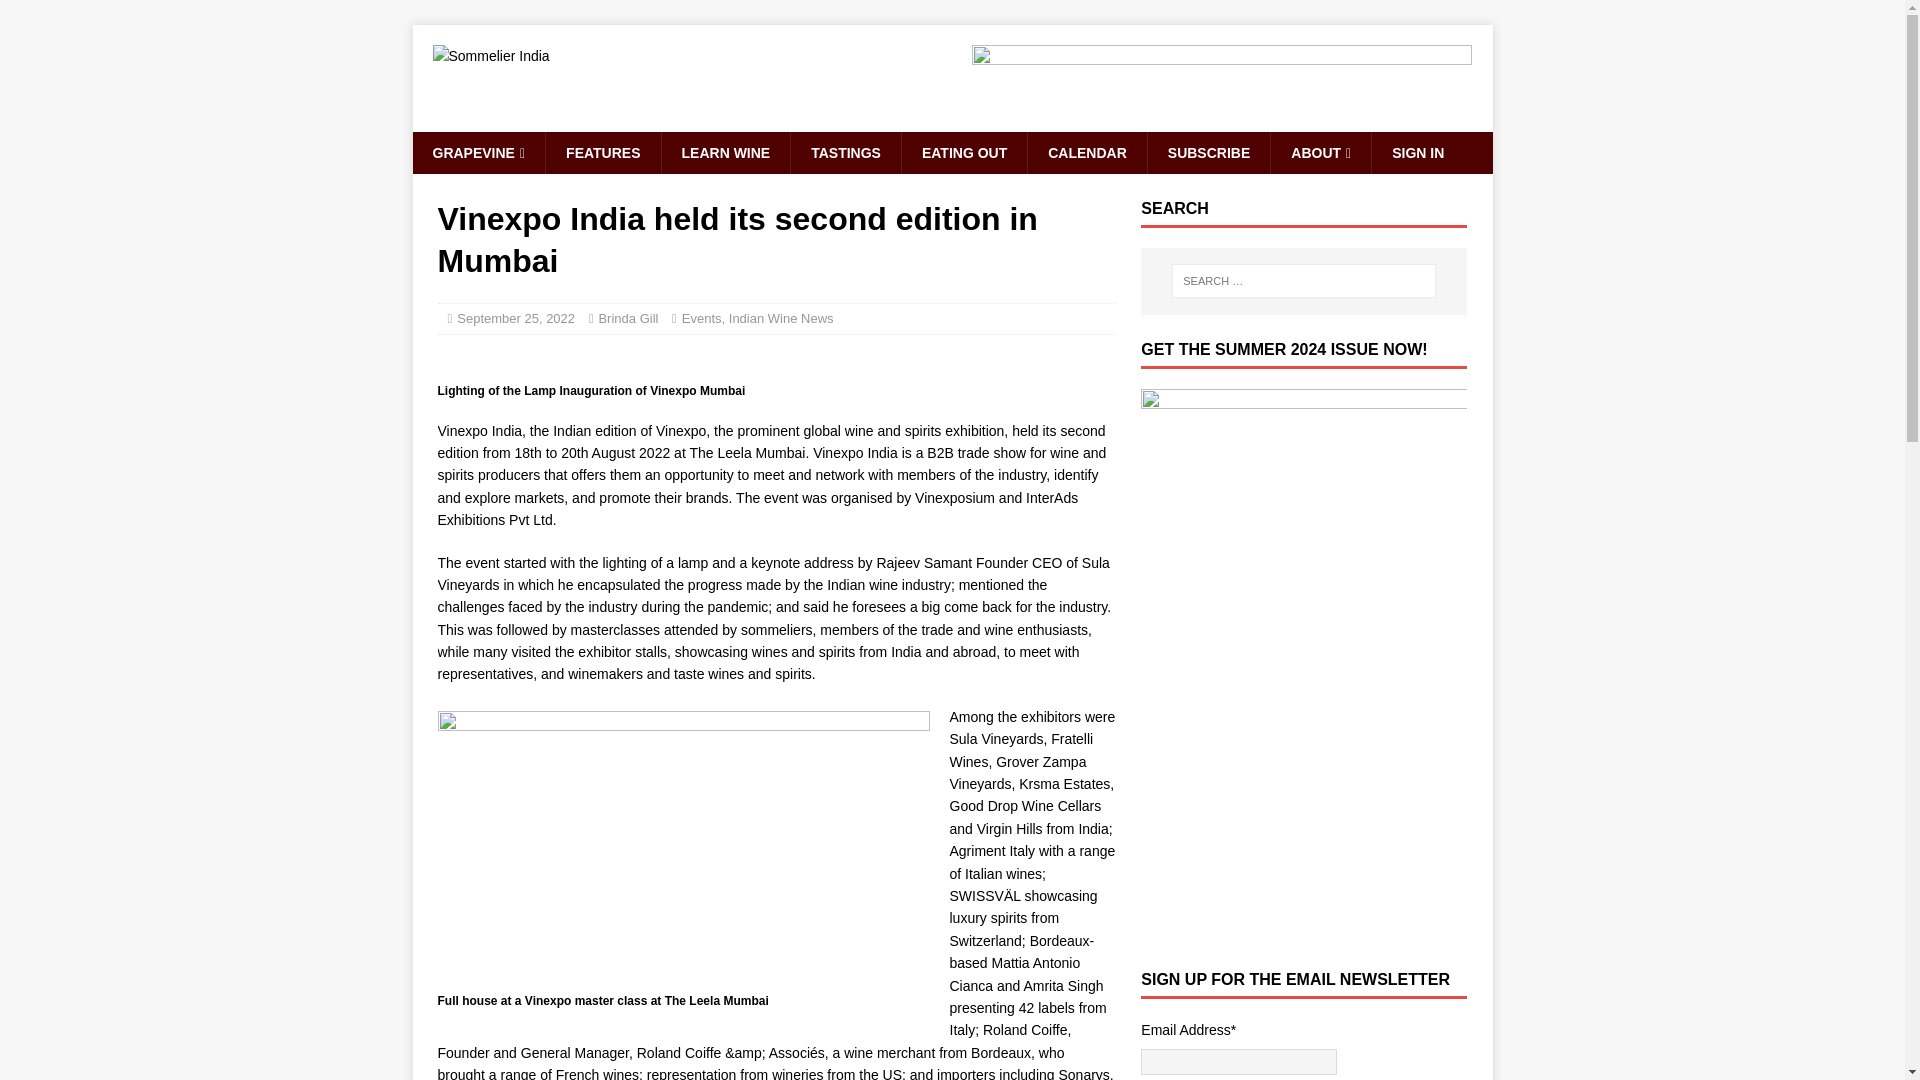  I want to click on LEARN WINE, so click(726, 152).